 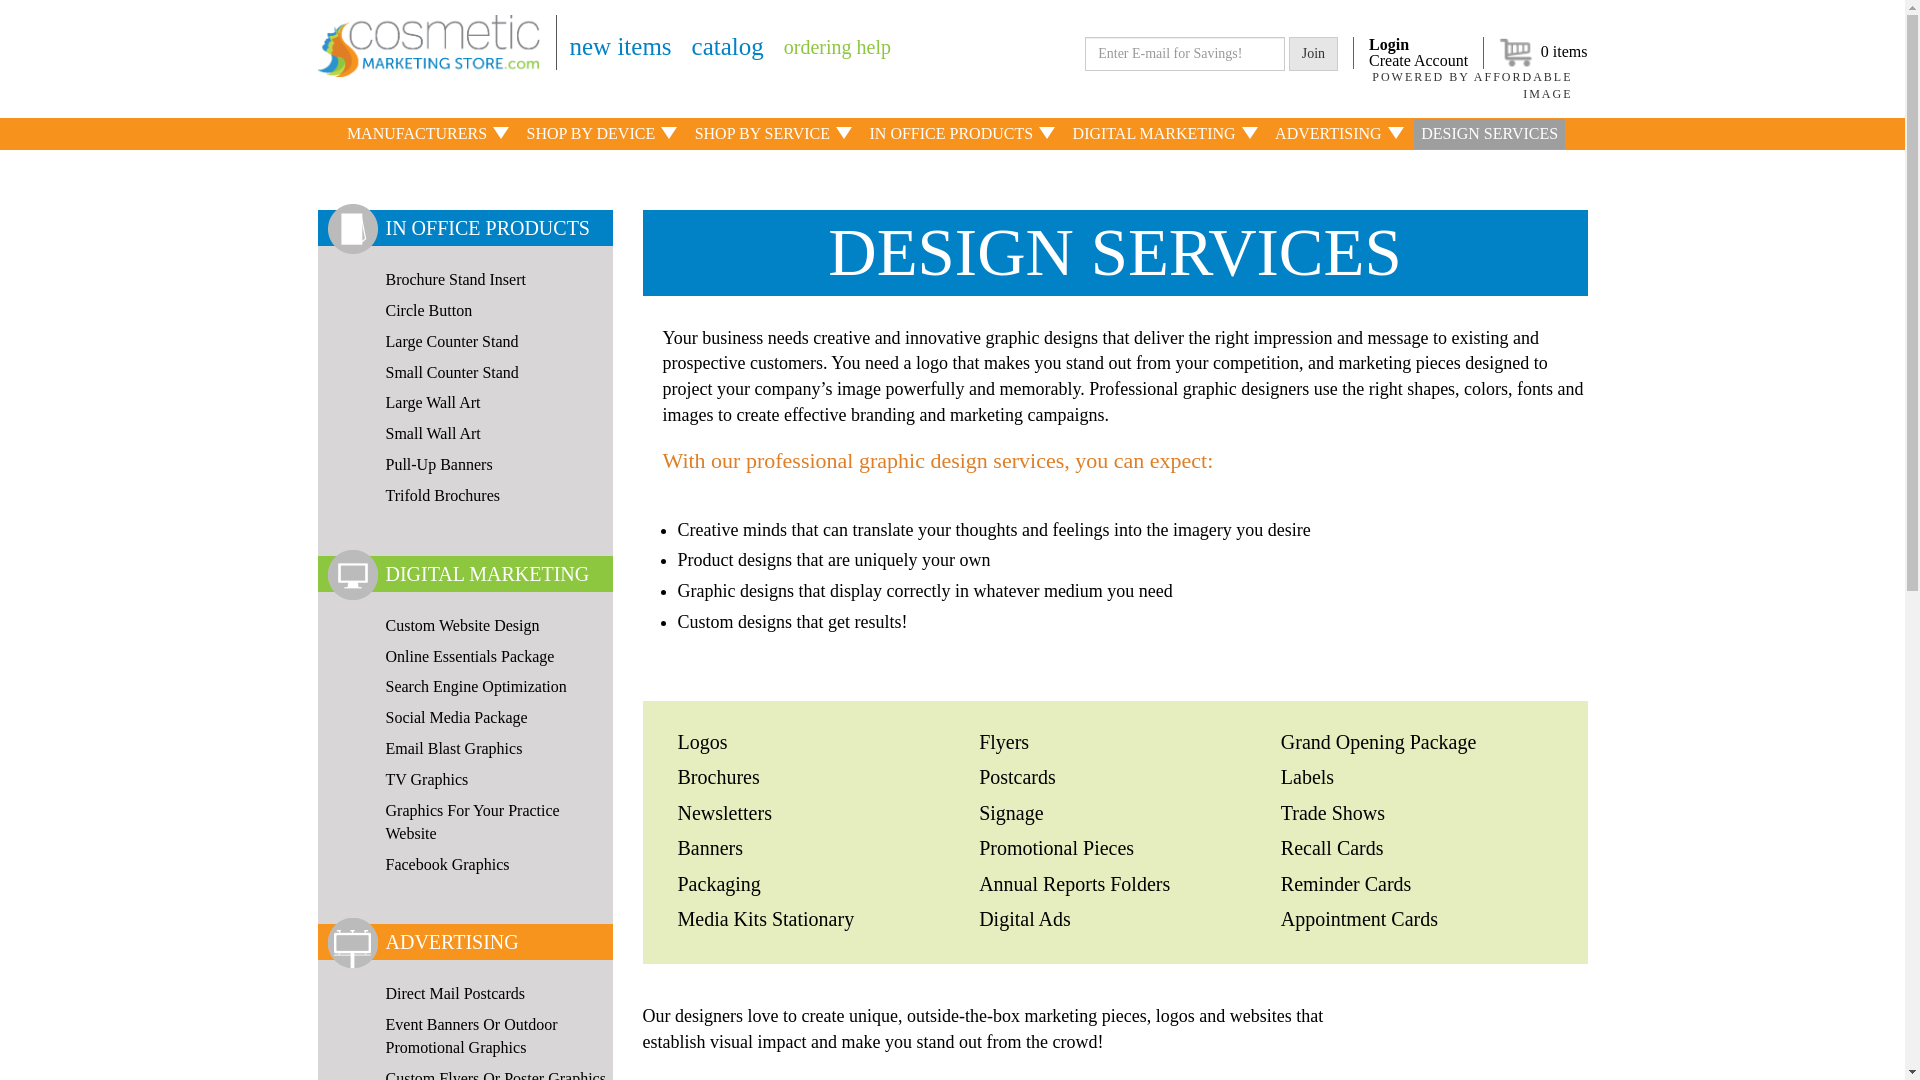 What do you see at coordinates (1418, 44) in the screenshot?
I see `Login` at bounding box center [1418, 44].